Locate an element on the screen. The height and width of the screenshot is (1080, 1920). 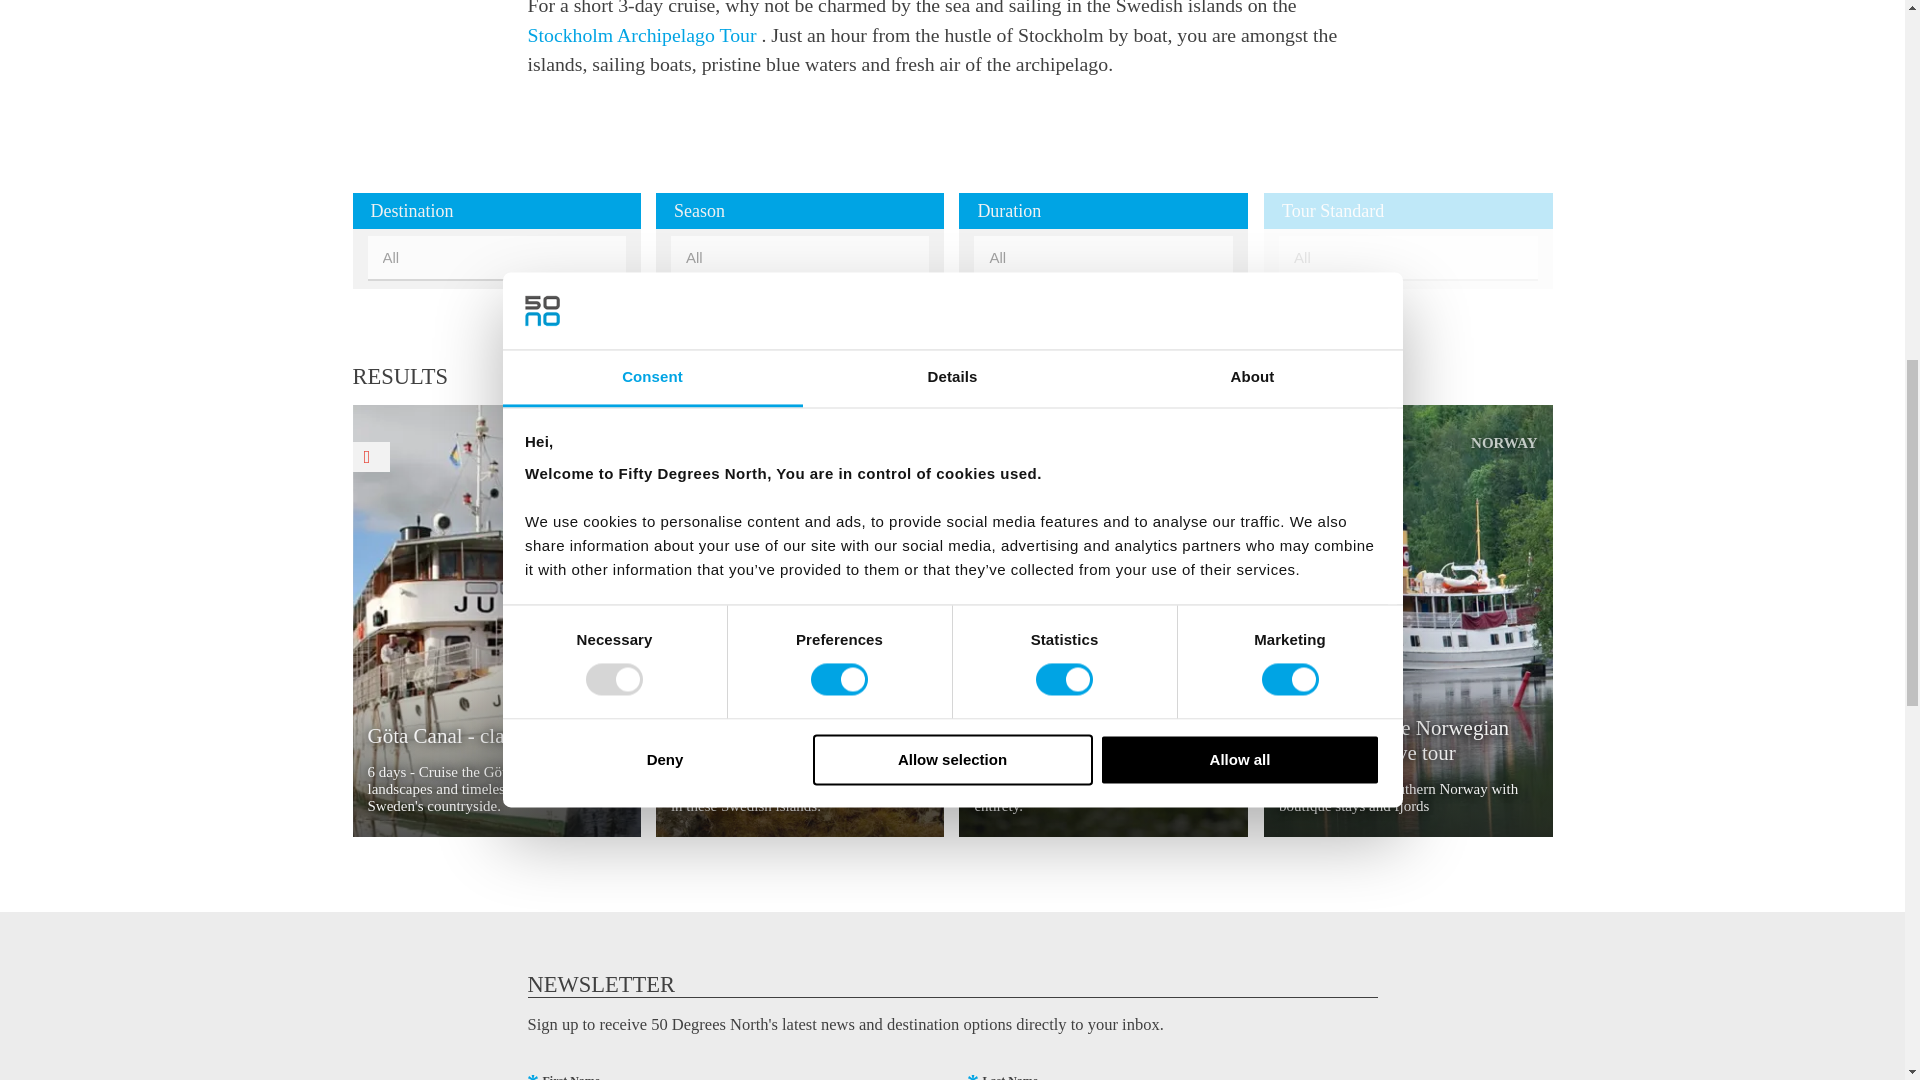
Save Tour is located at coordinates (674, 456).